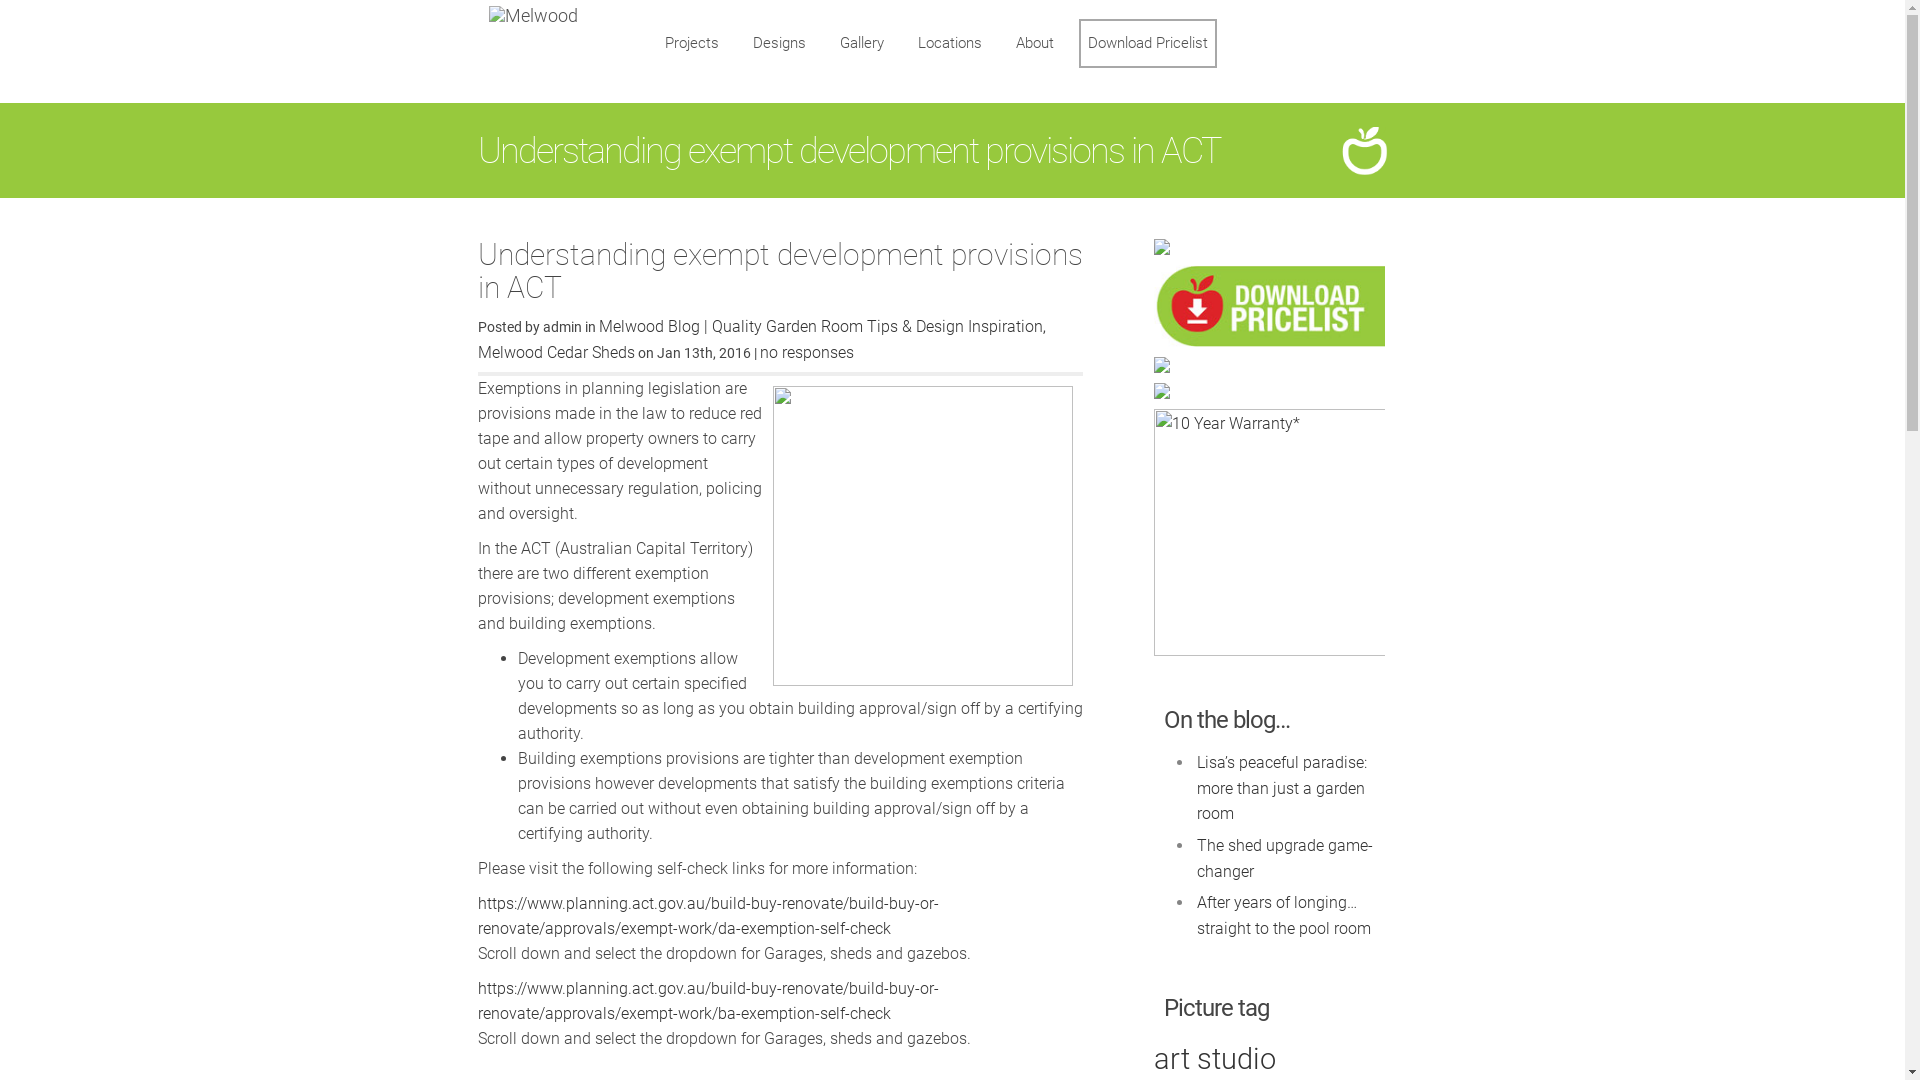 The height and width of the screenshot is (1080, 1920). I want to click on Locations, so click(948, 44).